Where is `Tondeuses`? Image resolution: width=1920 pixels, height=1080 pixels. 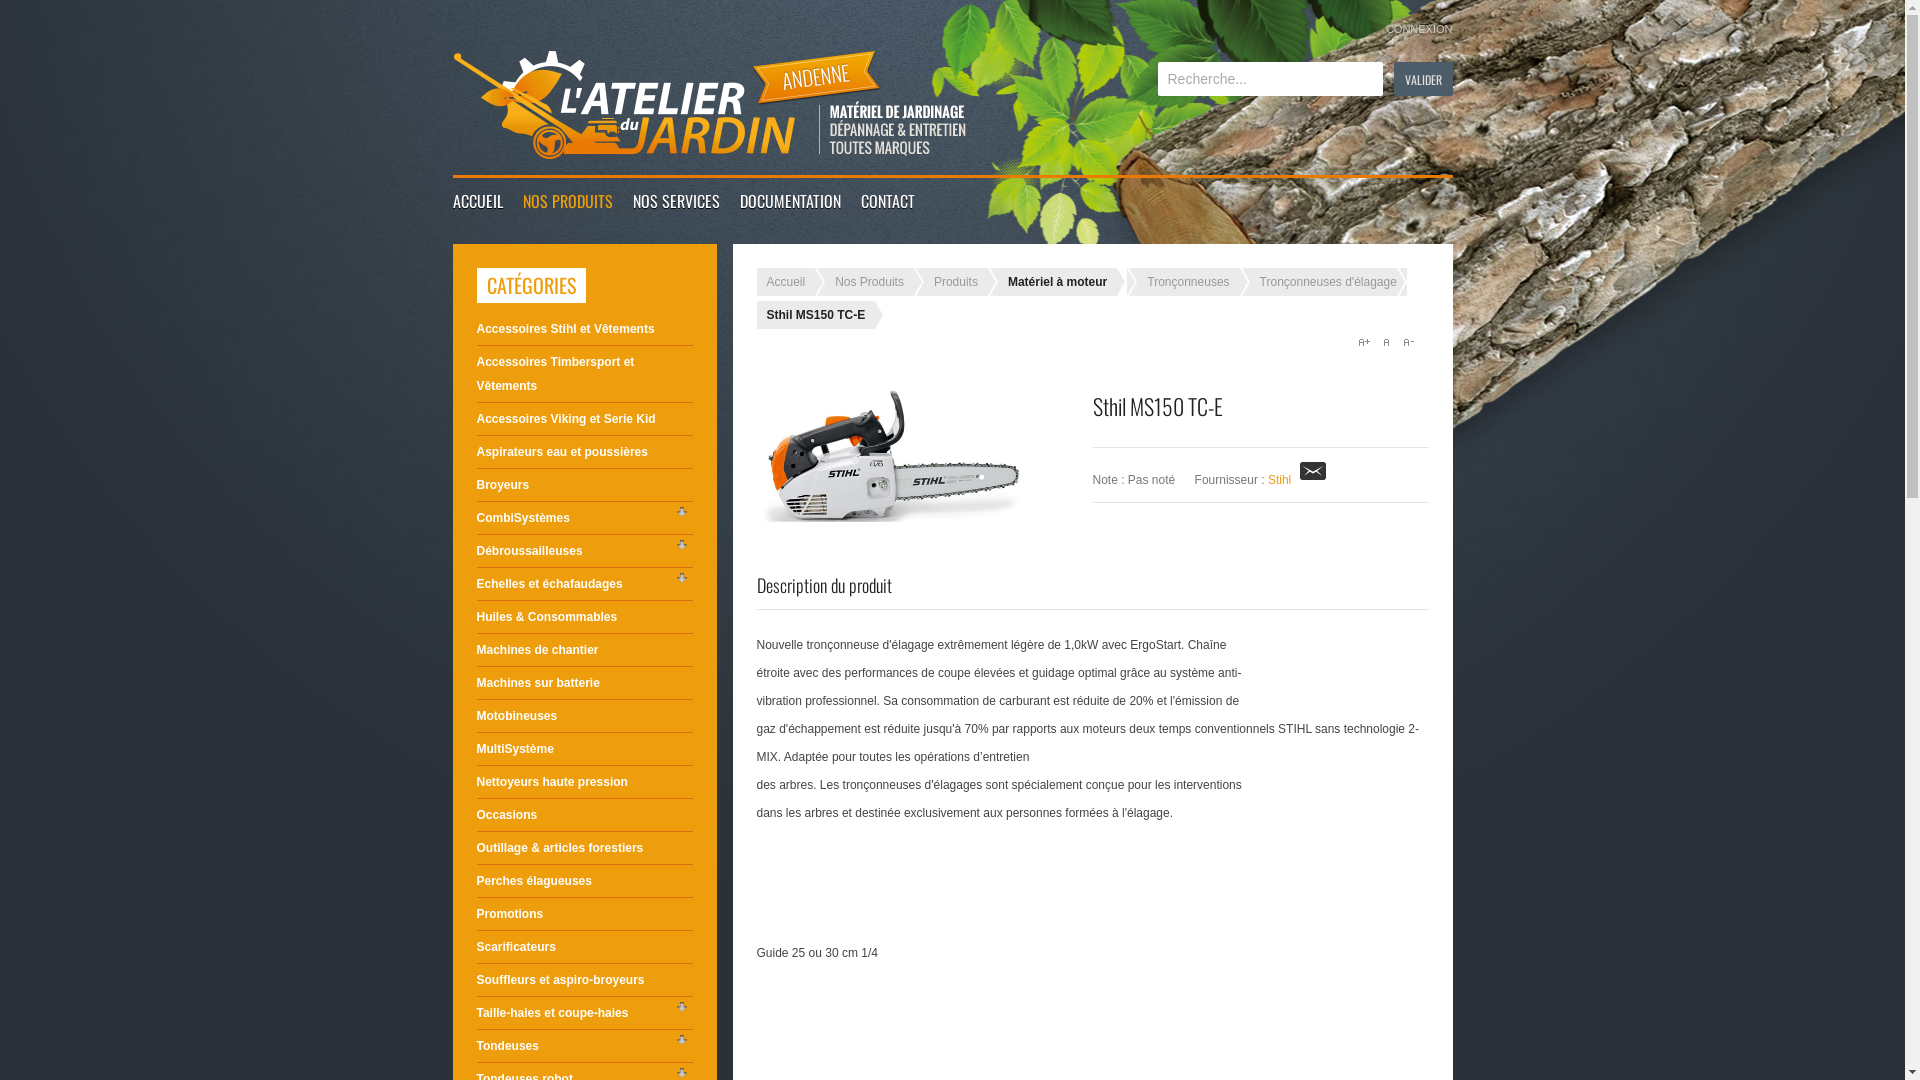
Tondeuses is located at coordinates (584, 1046).